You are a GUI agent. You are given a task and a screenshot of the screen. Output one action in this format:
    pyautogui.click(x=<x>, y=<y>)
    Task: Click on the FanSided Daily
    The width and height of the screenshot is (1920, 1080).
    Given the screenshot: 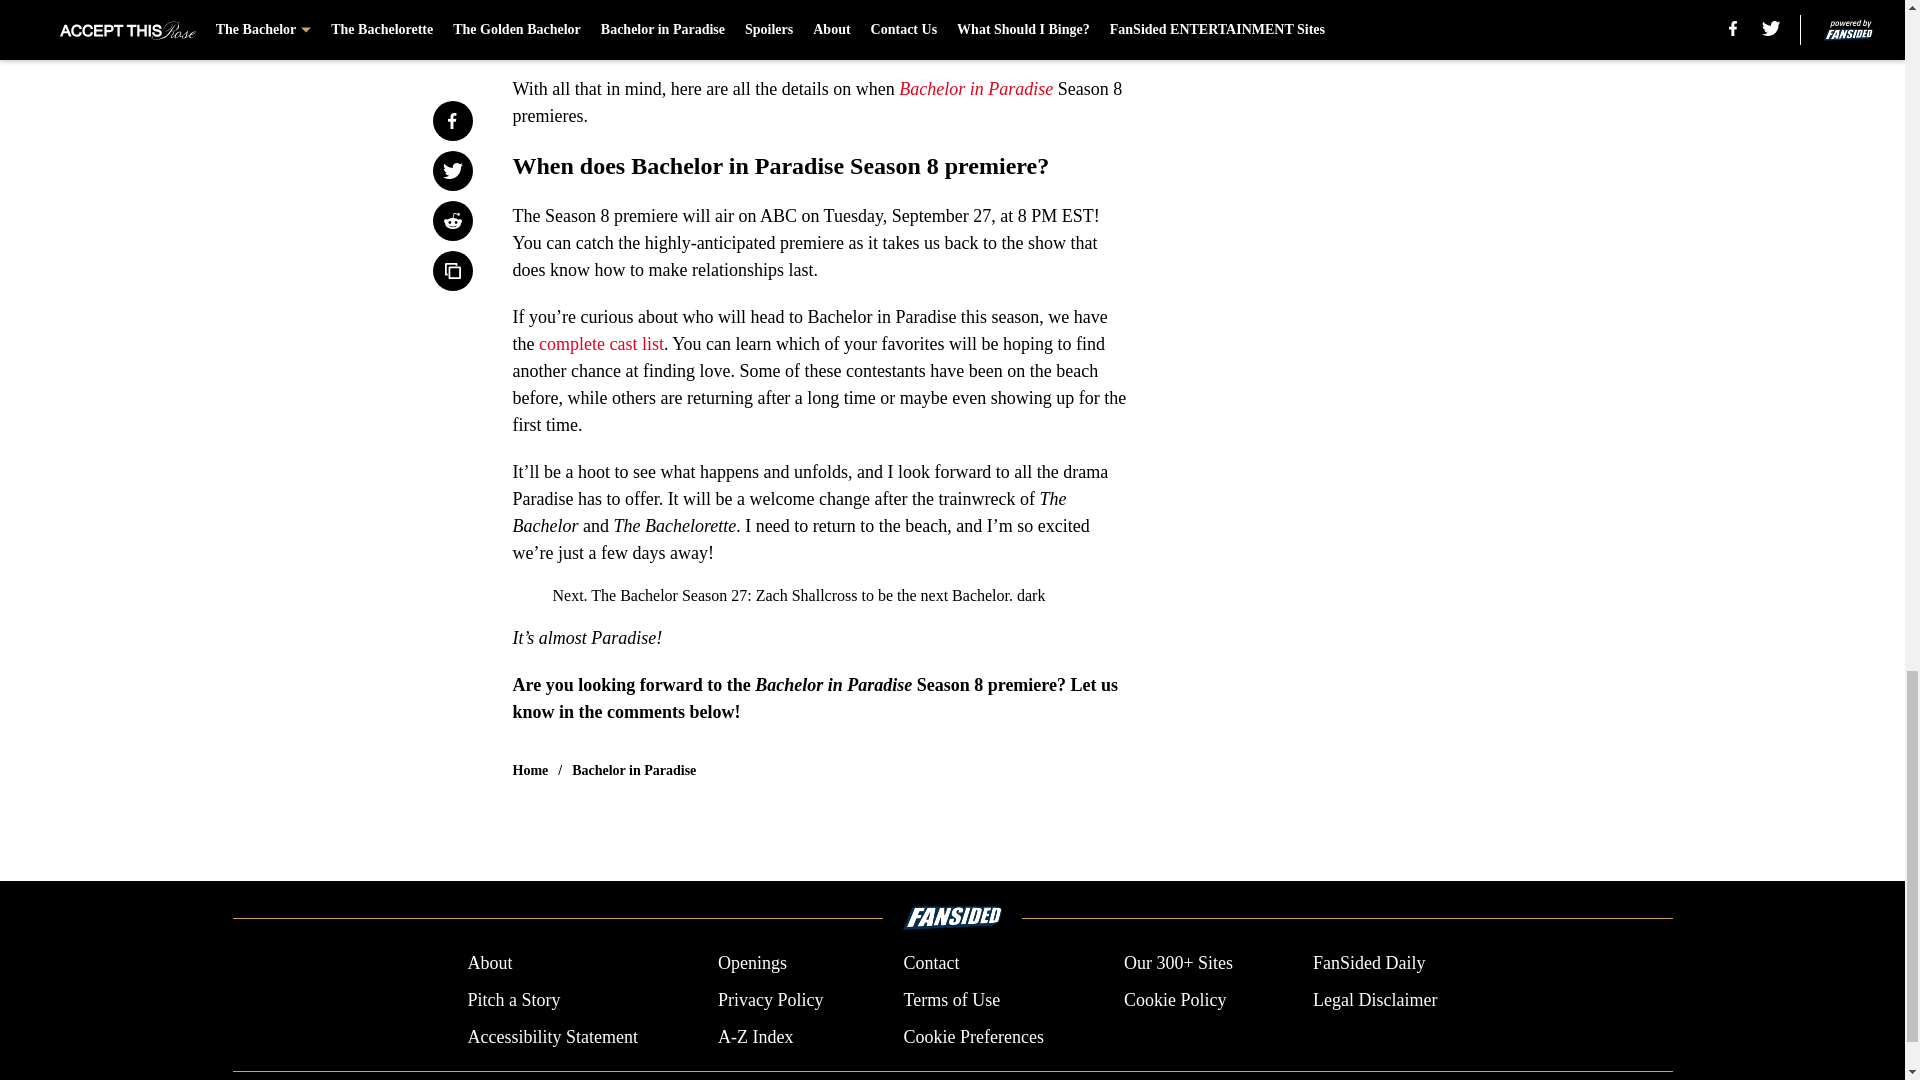 What is the action you would take?
    pyautogui.click(x=1370, y=964)
    